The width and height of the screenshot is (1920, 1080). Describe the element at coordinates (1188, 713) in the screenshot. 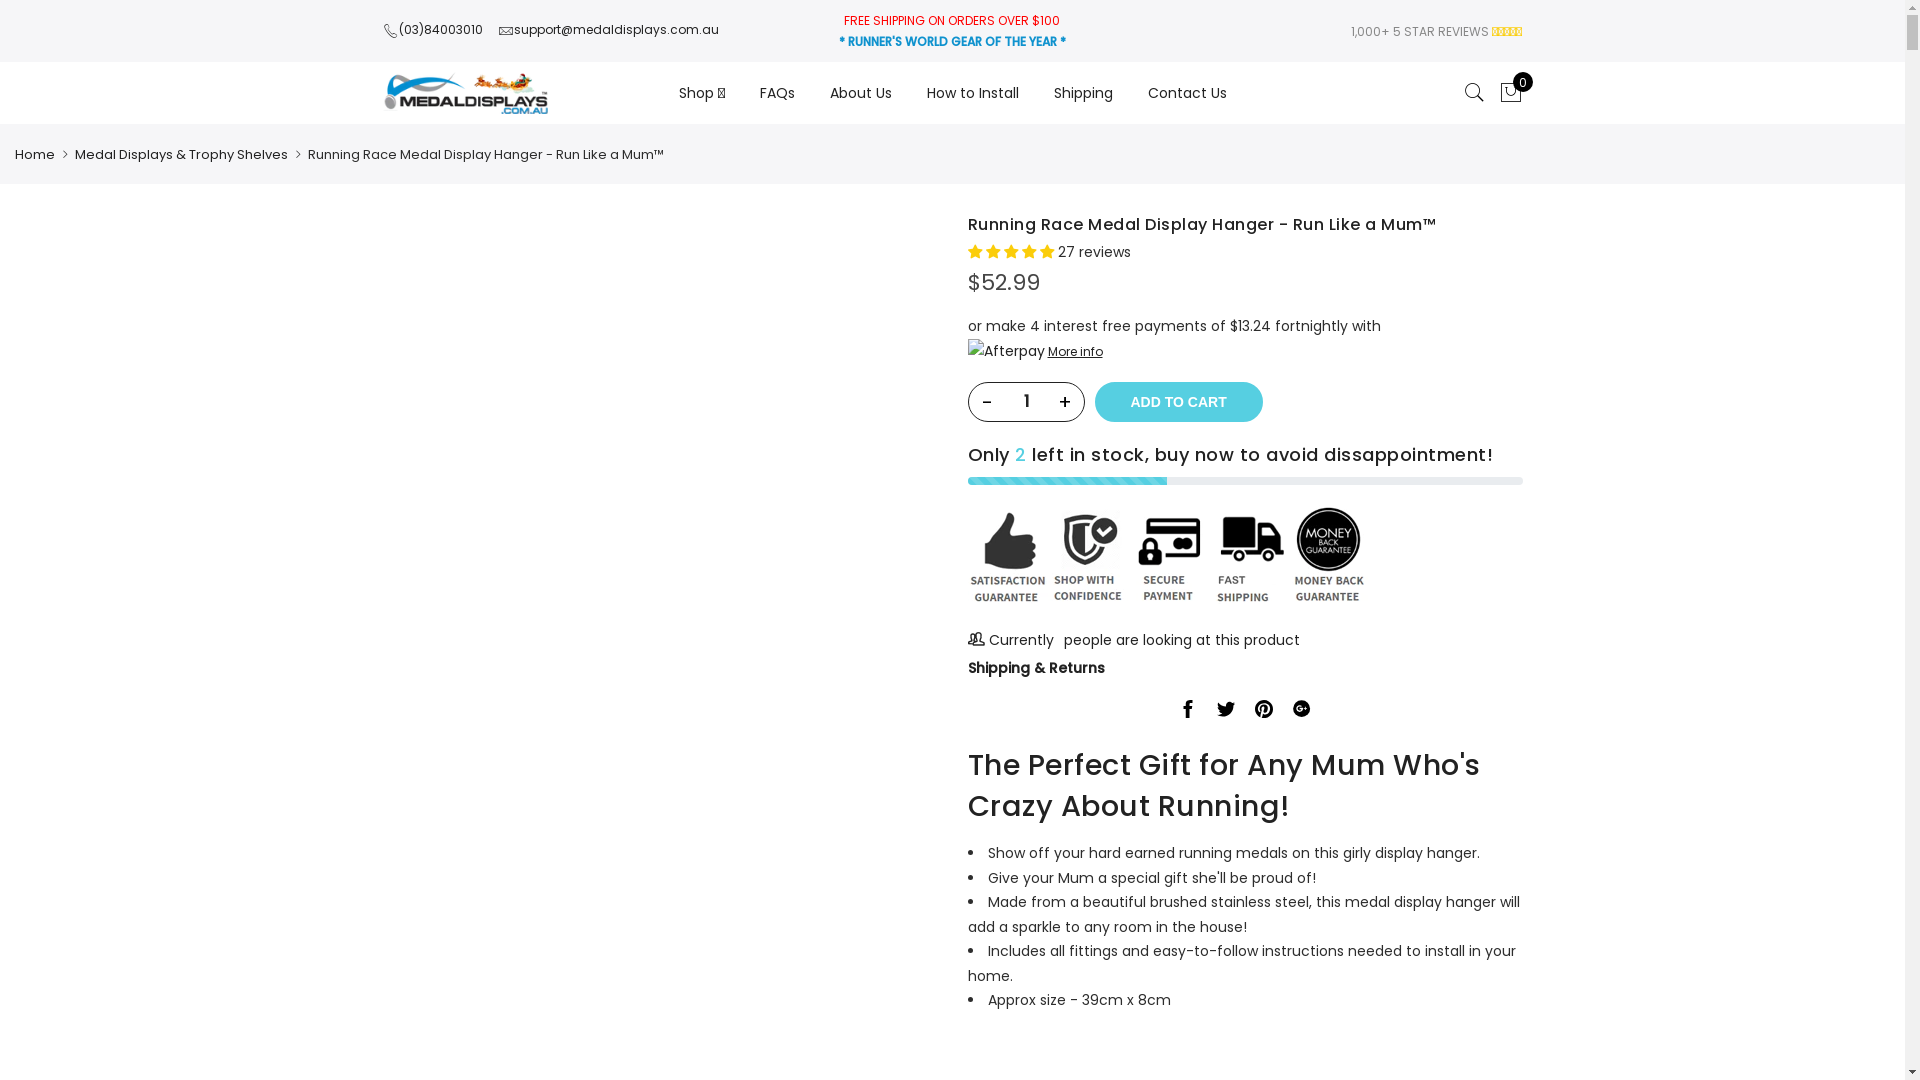

I see `Share on Facebook` at that location.